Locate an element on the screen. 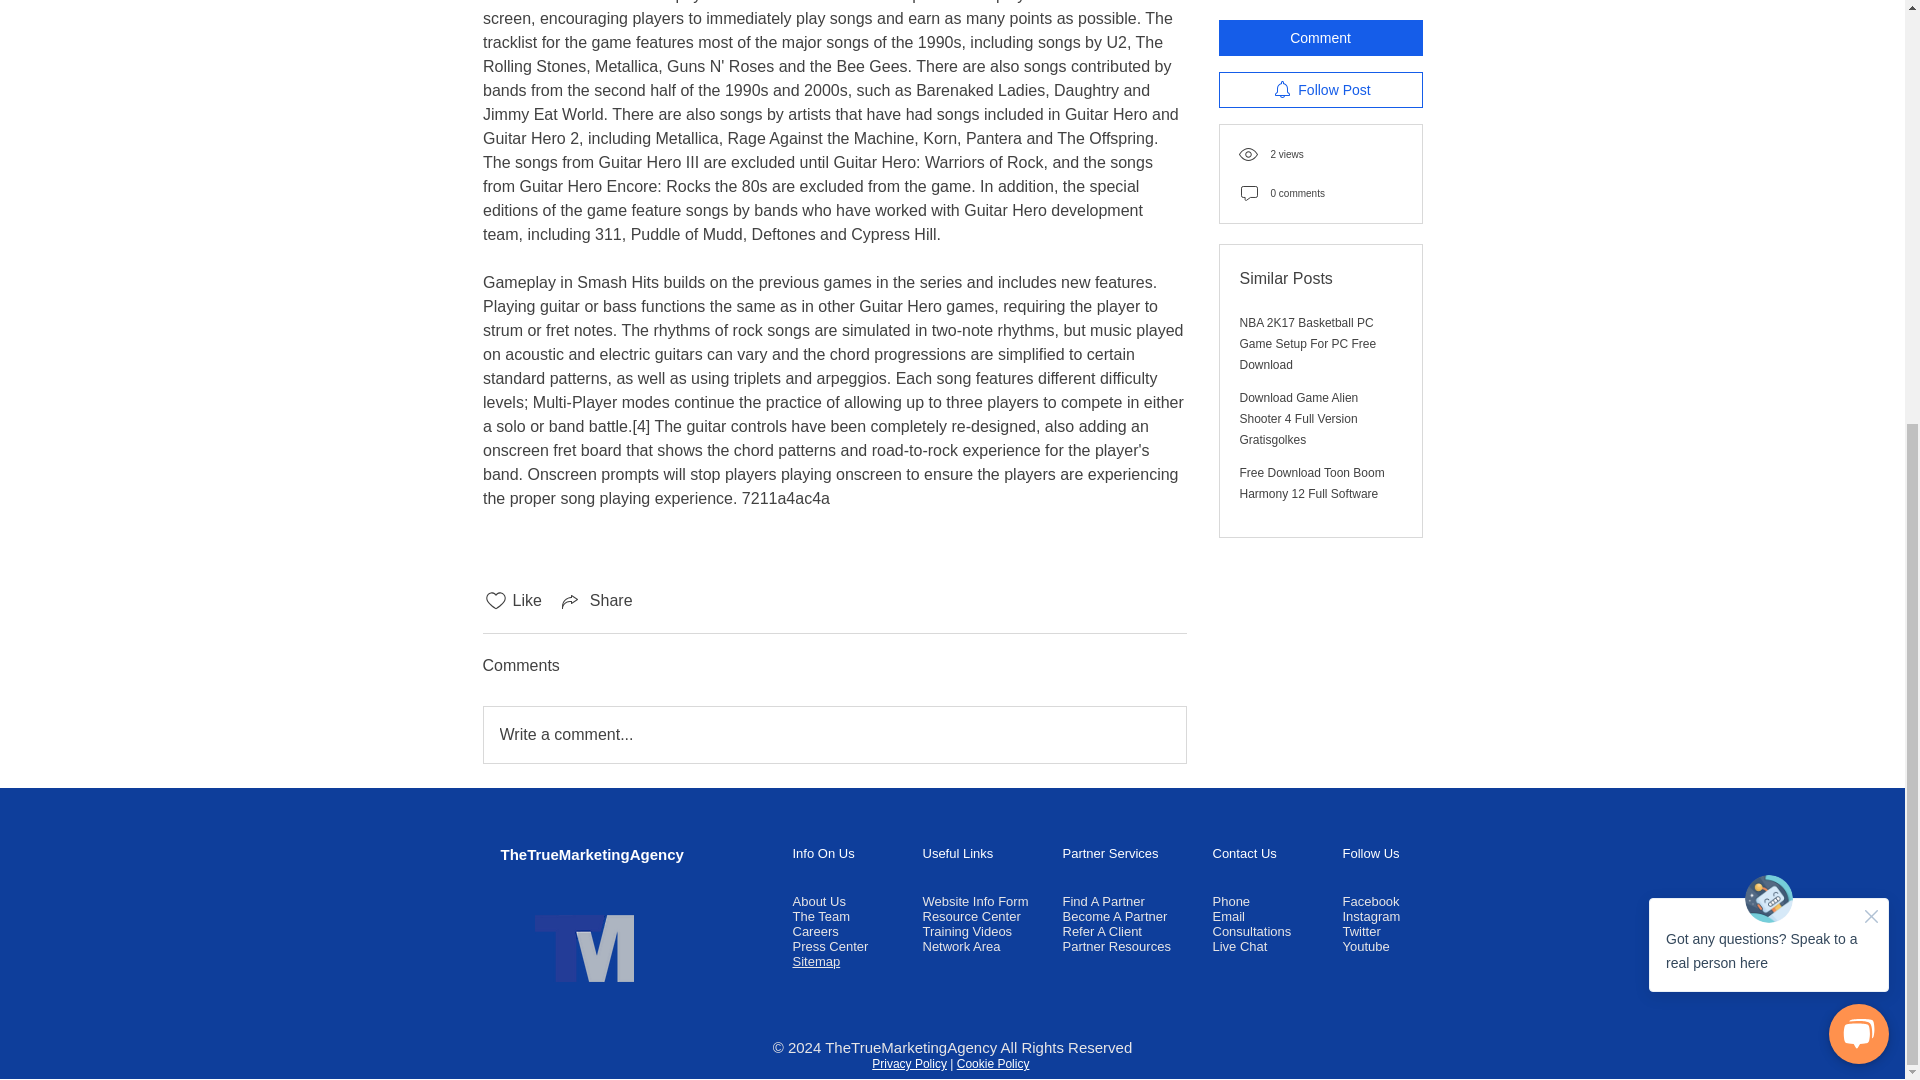 Image resolution: width=1920 pixels, height=1080 pixels. About Us is located at coordinates (818, 902).